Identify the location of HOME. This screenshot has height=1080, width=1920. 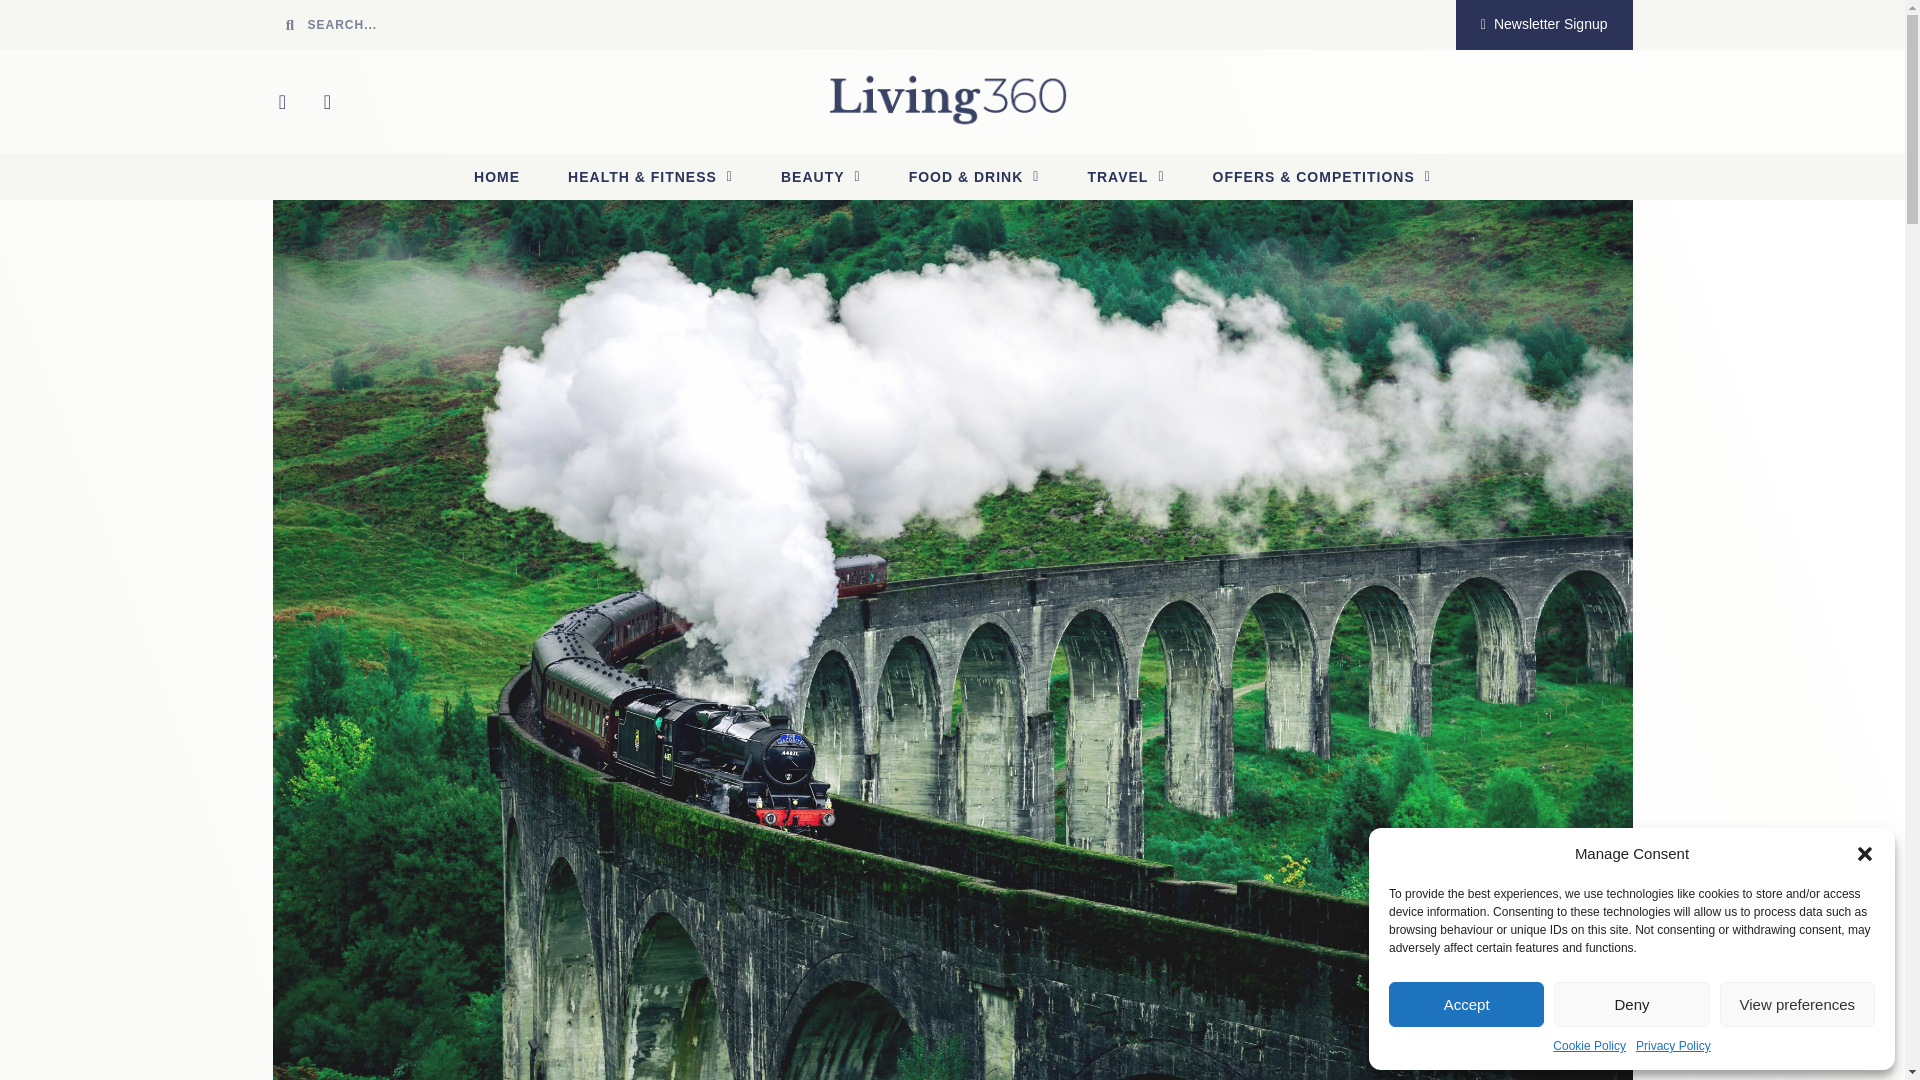
(496, 176).